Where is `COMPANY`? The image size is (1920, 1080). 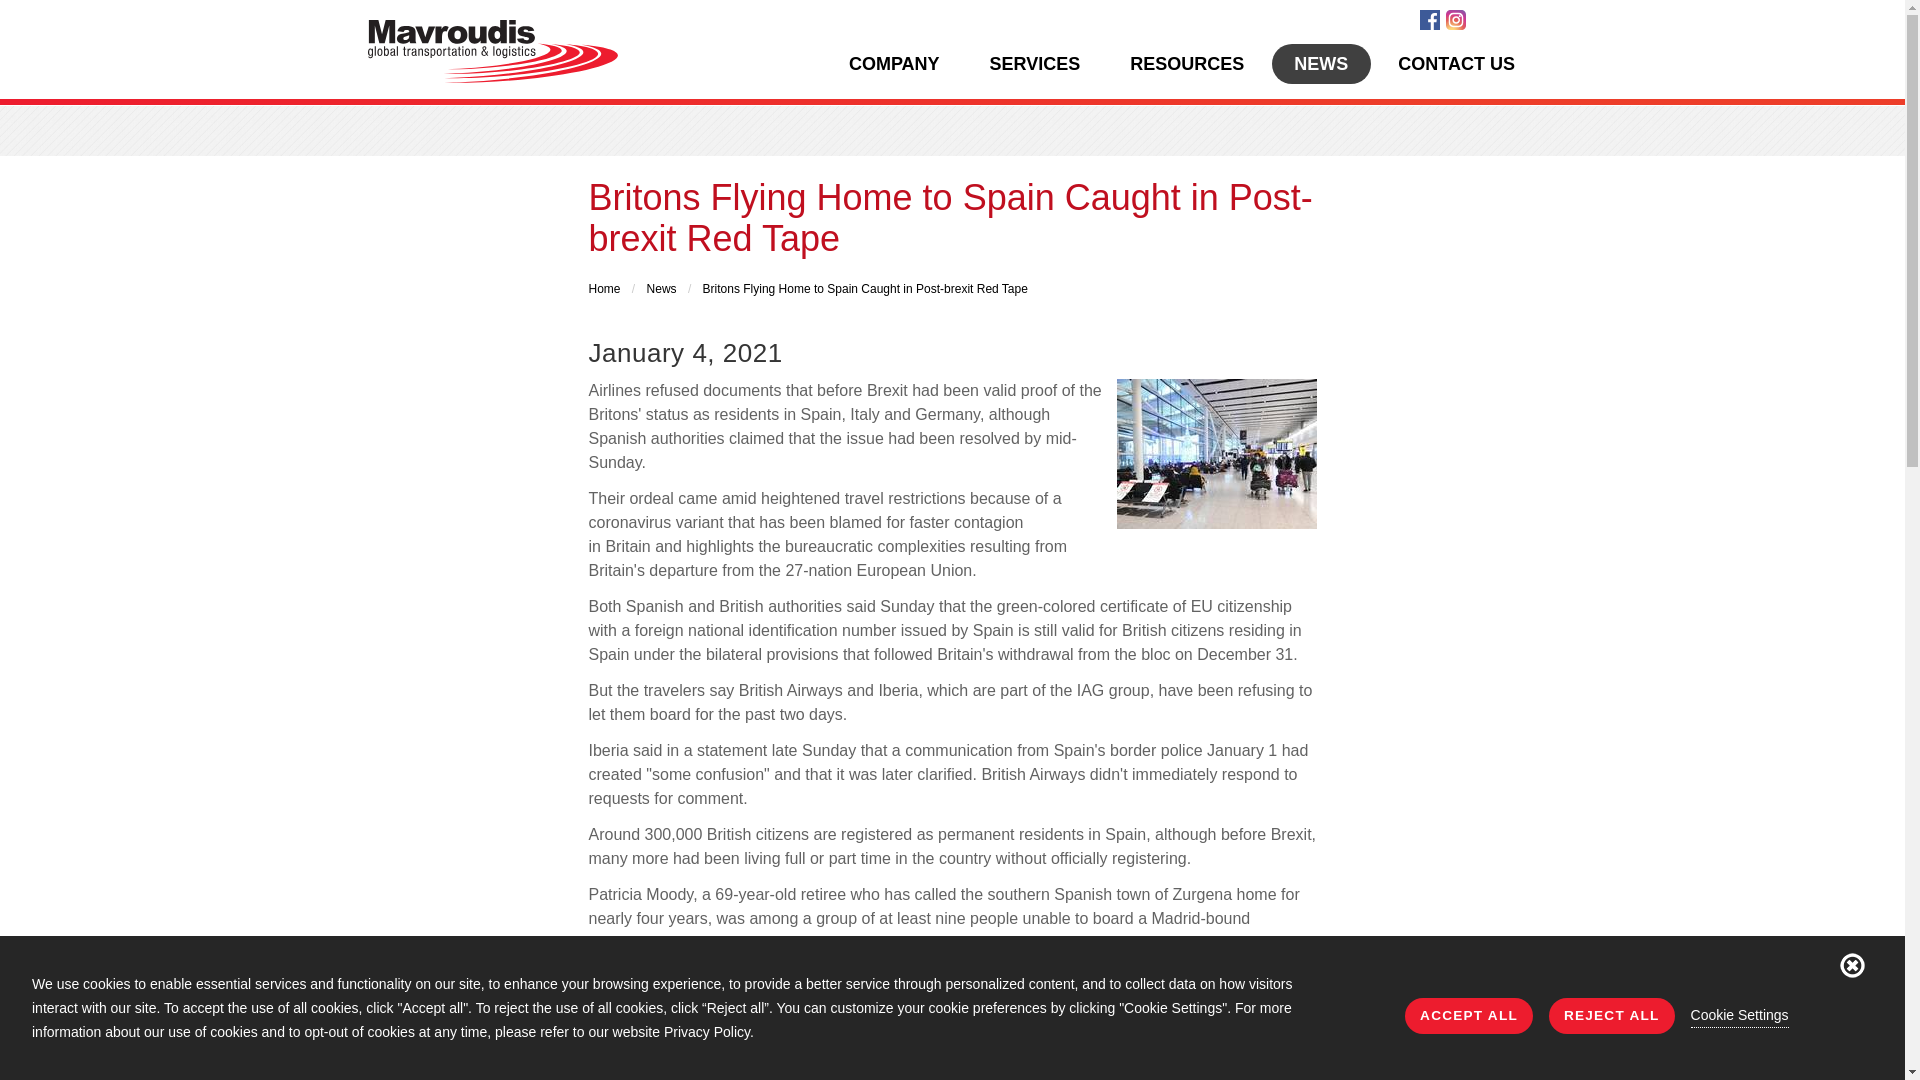 COMPANY is located at coordinates (893, 64).